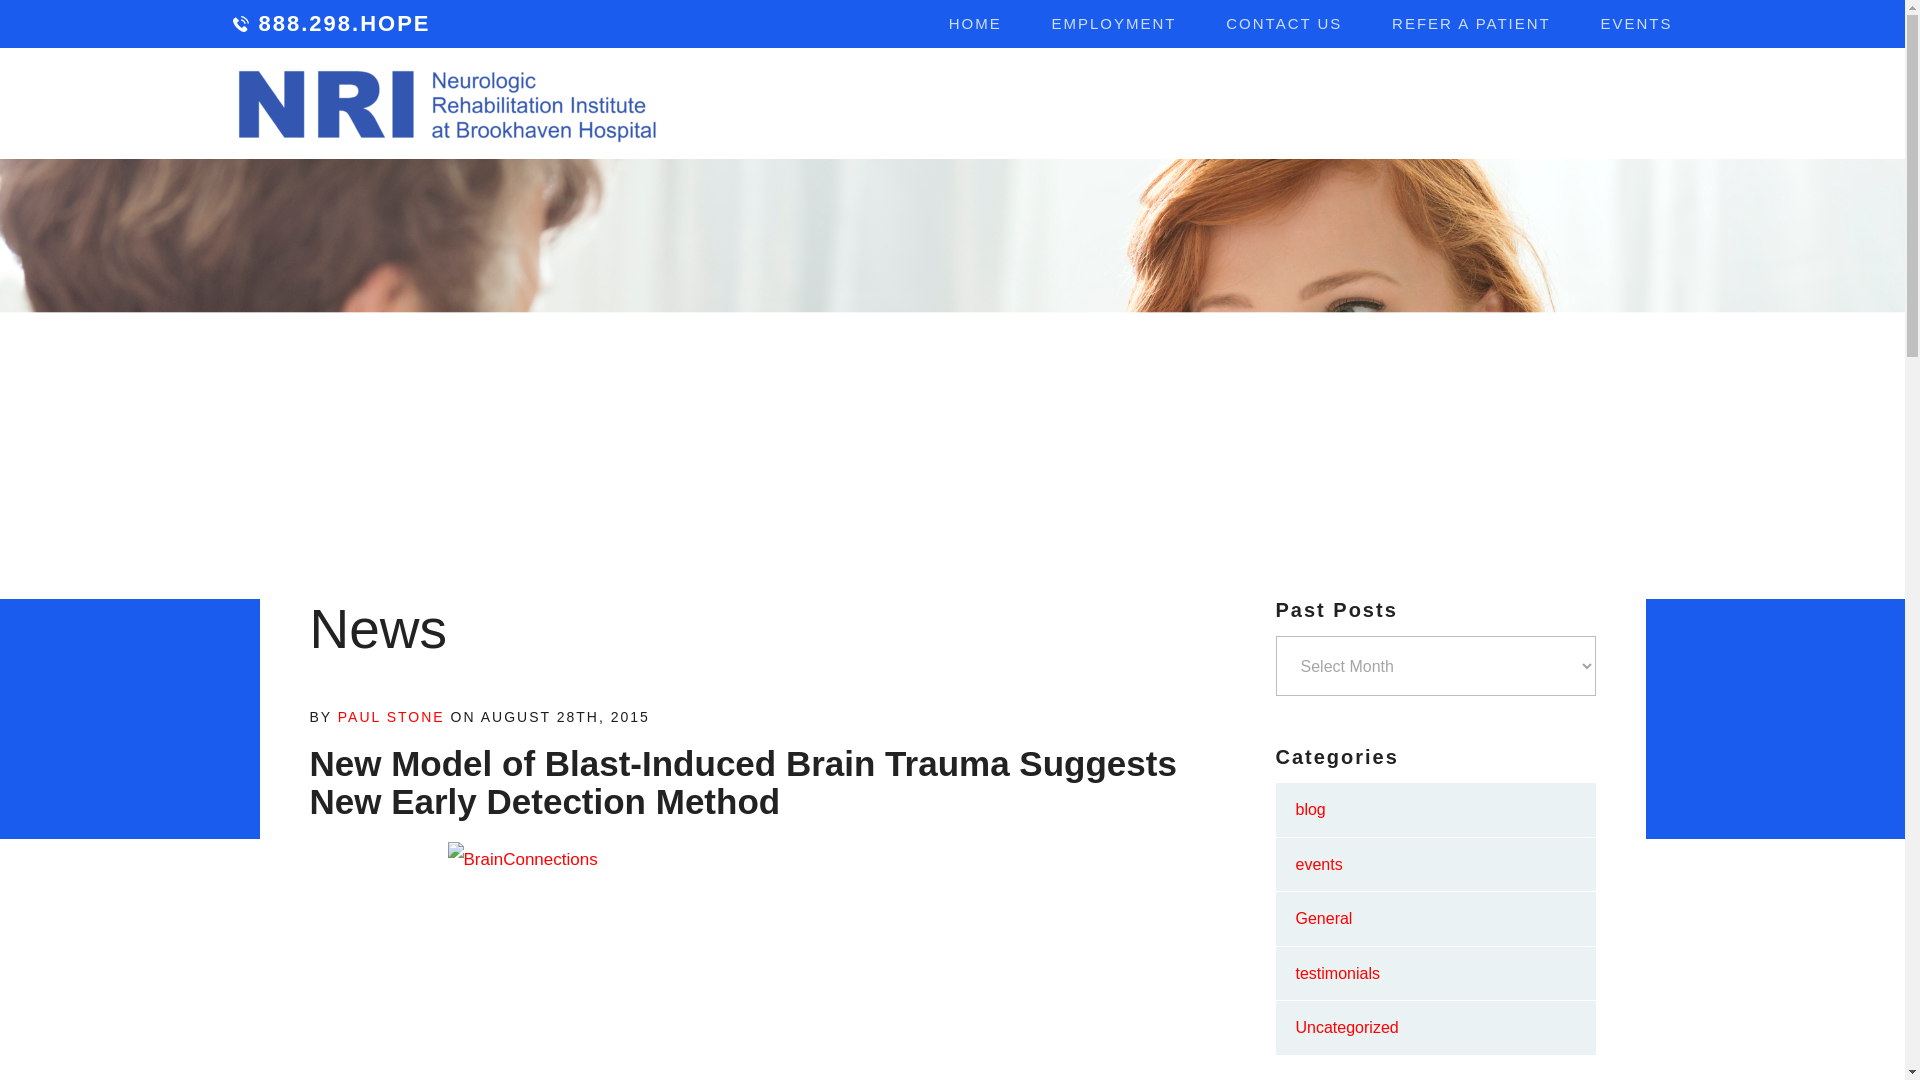  I want to click on Go, so click(1642, 104).